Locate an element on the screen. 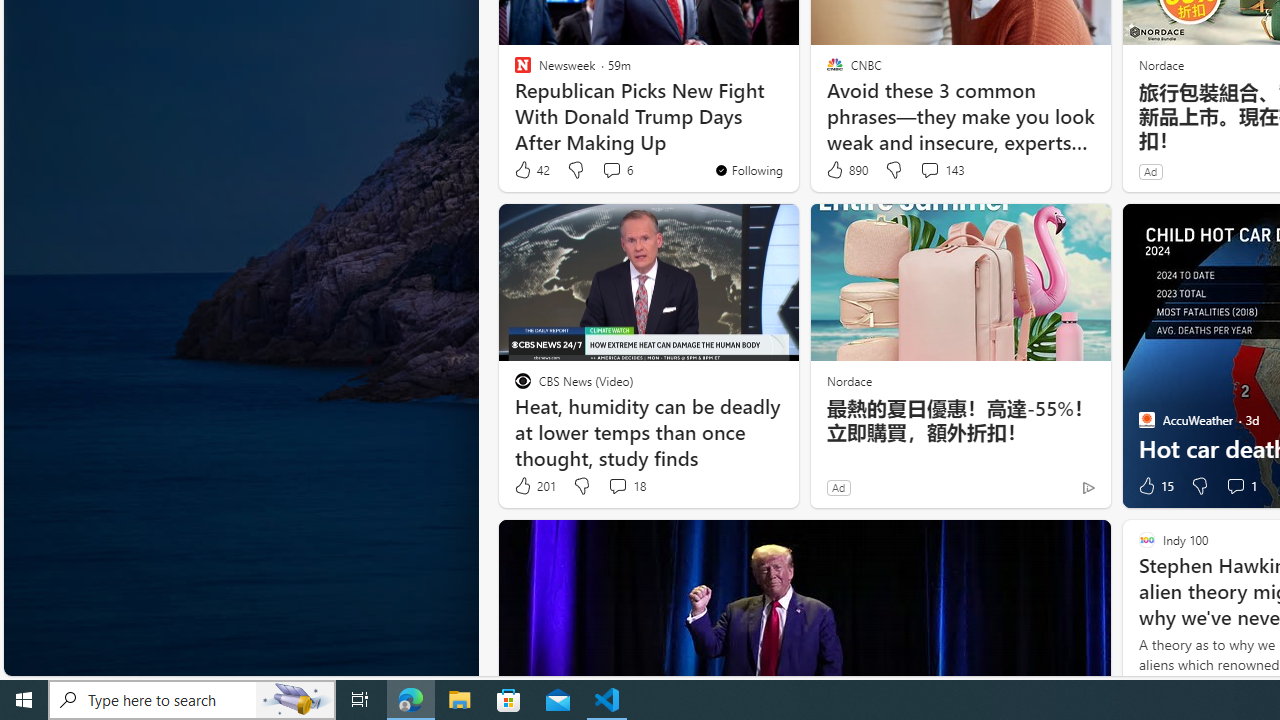 The image size is (1280, 720). View comments 6 Comment is located at coordinates (616, 170).